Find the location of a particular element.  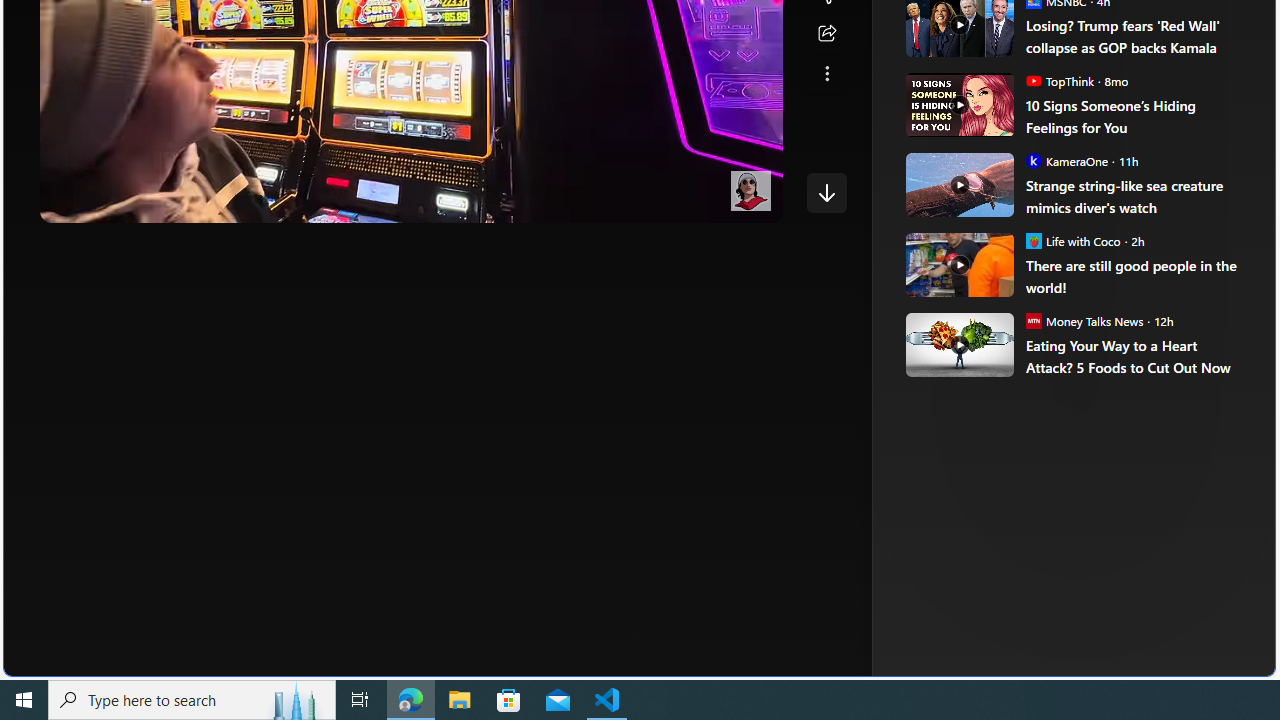

Unmute (m) is located at coordinates (118, 202).